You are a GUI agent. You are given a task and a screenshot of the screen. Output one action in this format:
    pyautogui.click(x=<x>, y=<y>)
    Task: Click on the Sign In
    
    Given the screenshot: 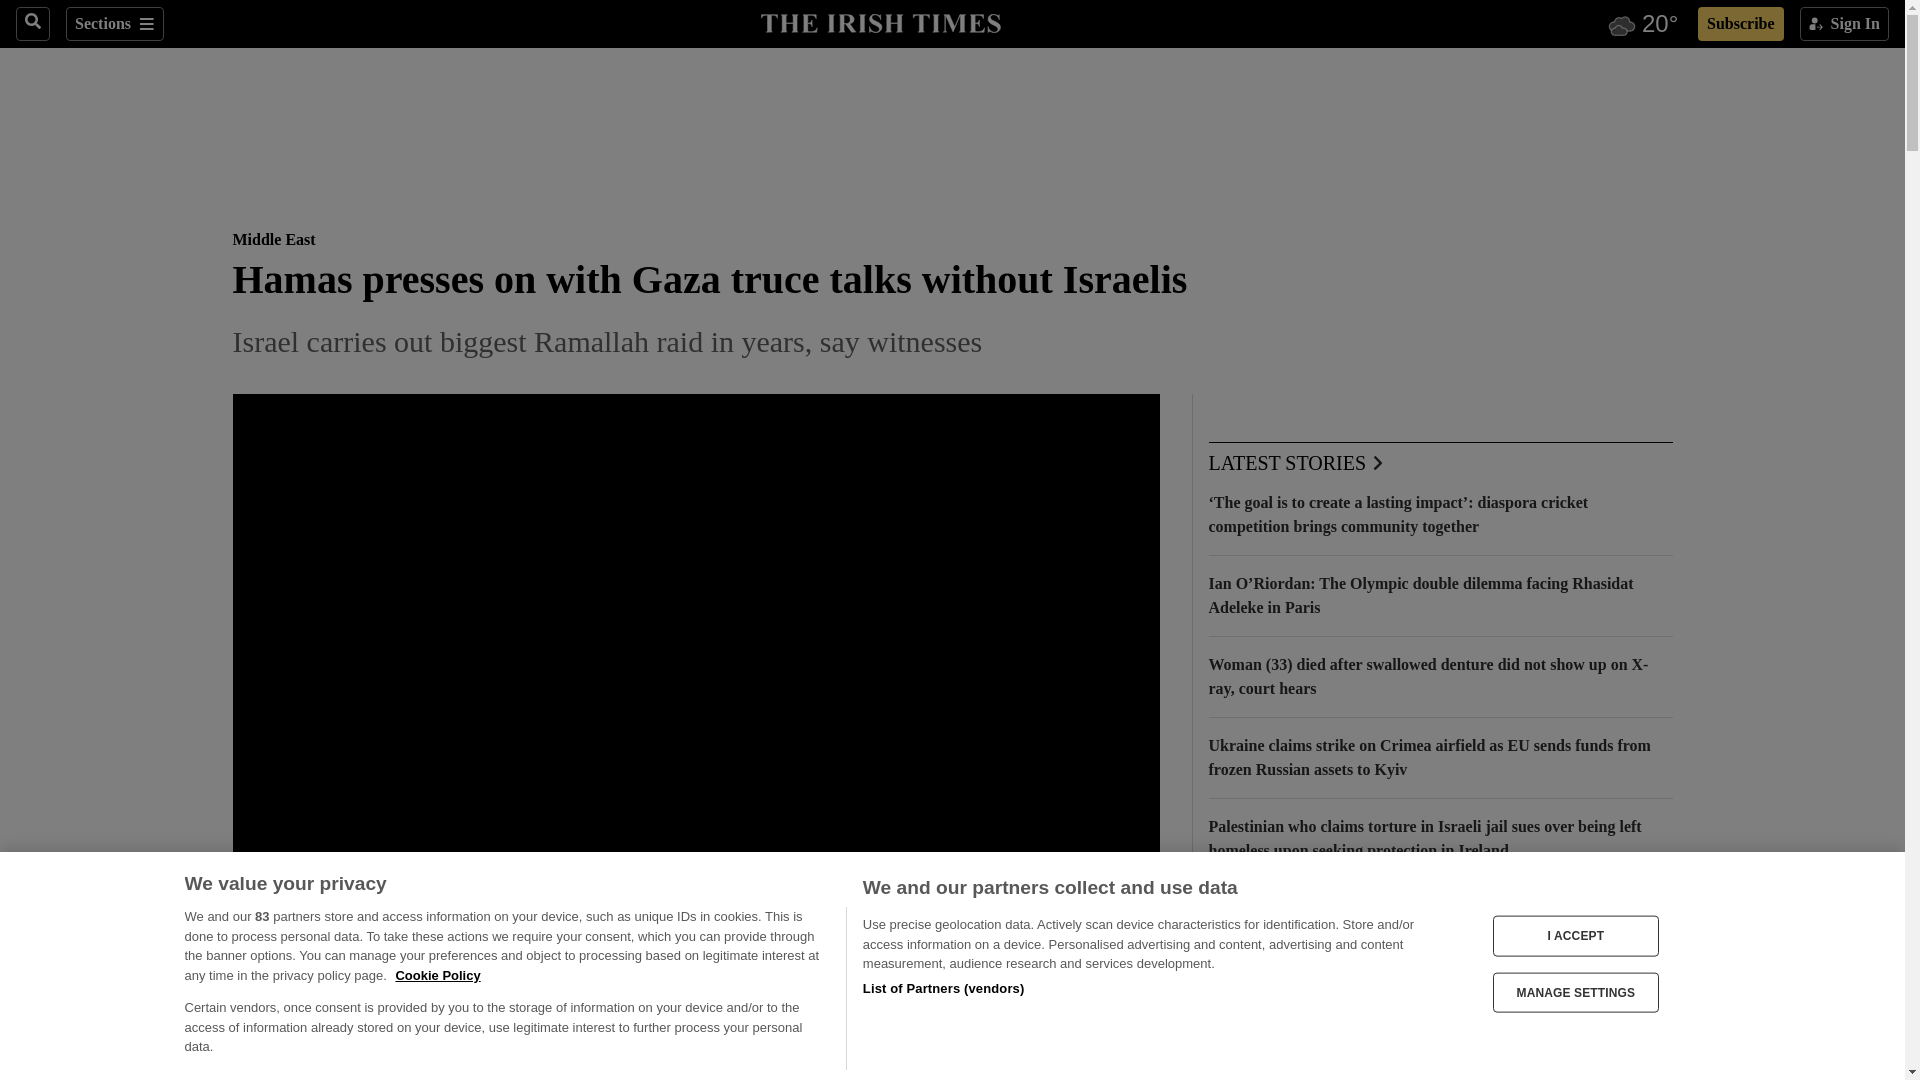 What is the action you would take?
    pyautogui.click(x=1844, y=24)
    